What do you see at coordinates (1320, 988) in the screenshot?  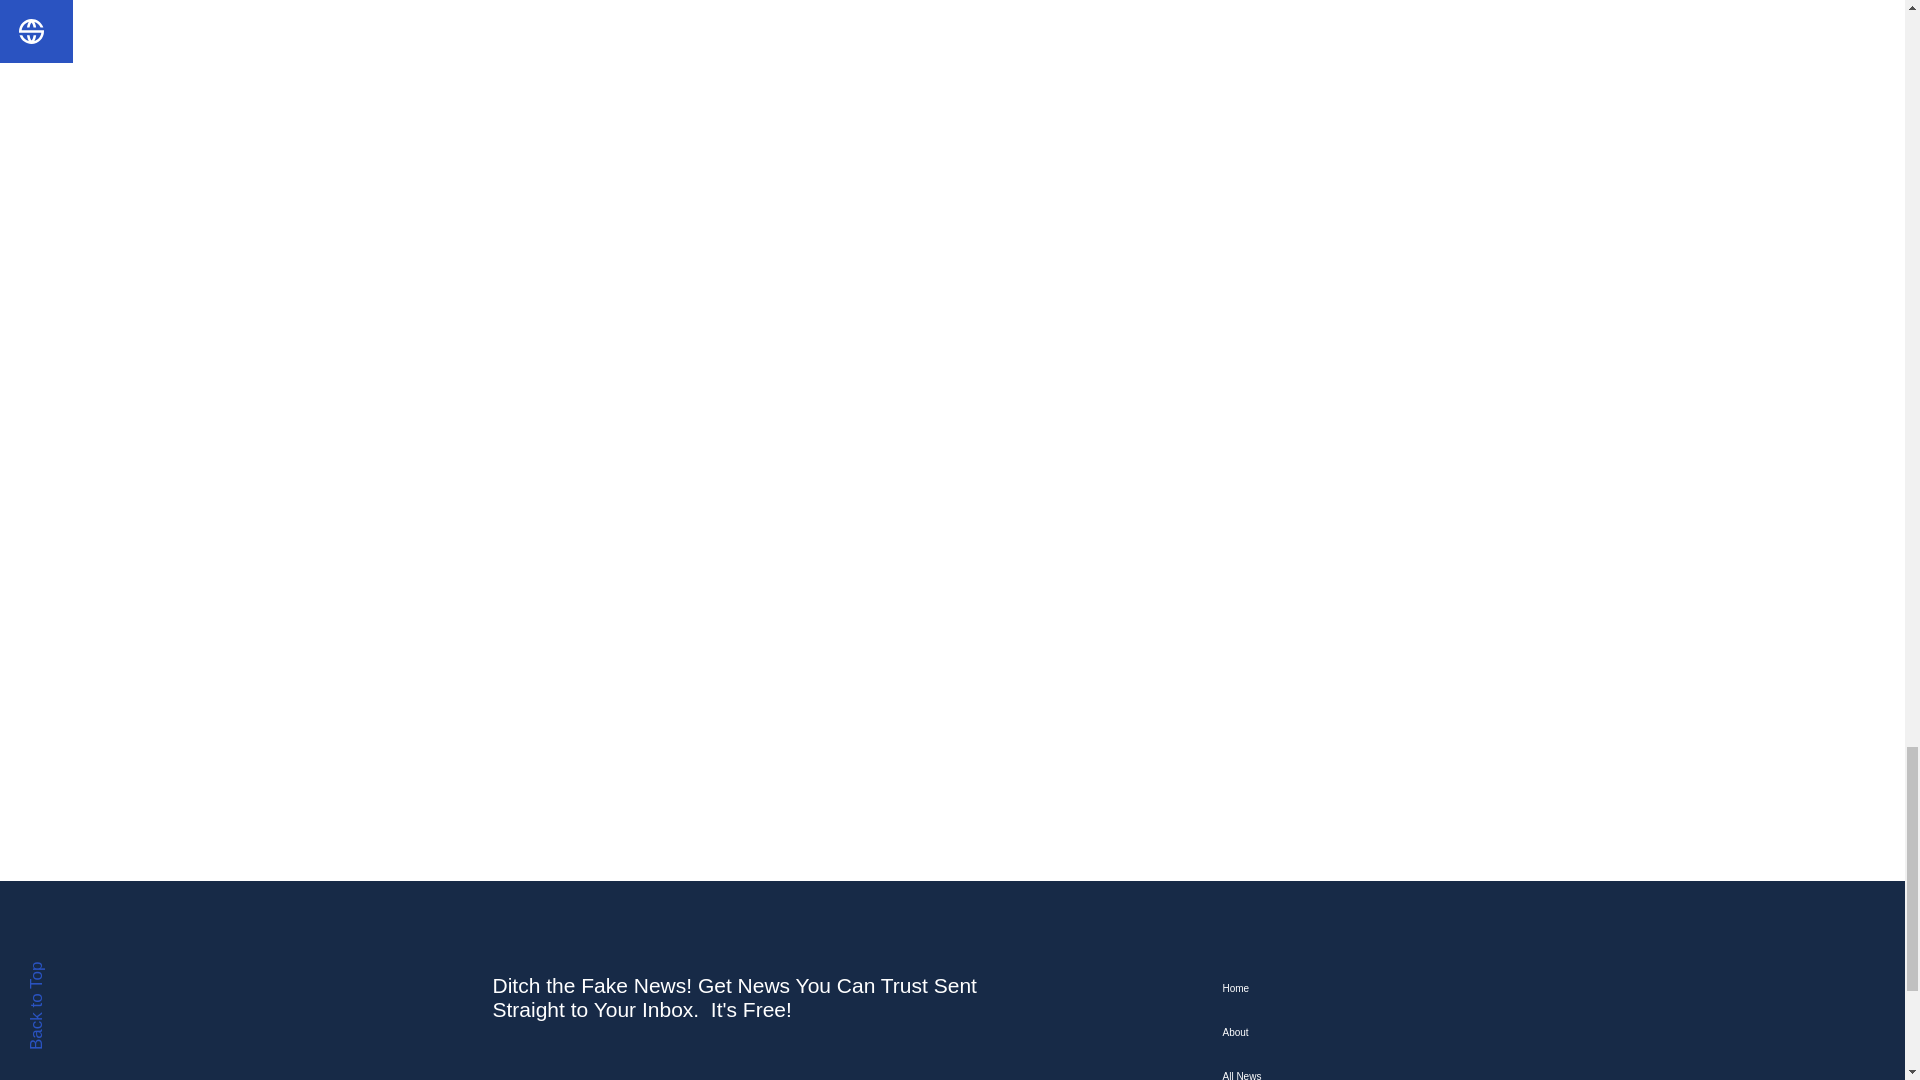 I see `Home` at bounding box center [1320, 988].